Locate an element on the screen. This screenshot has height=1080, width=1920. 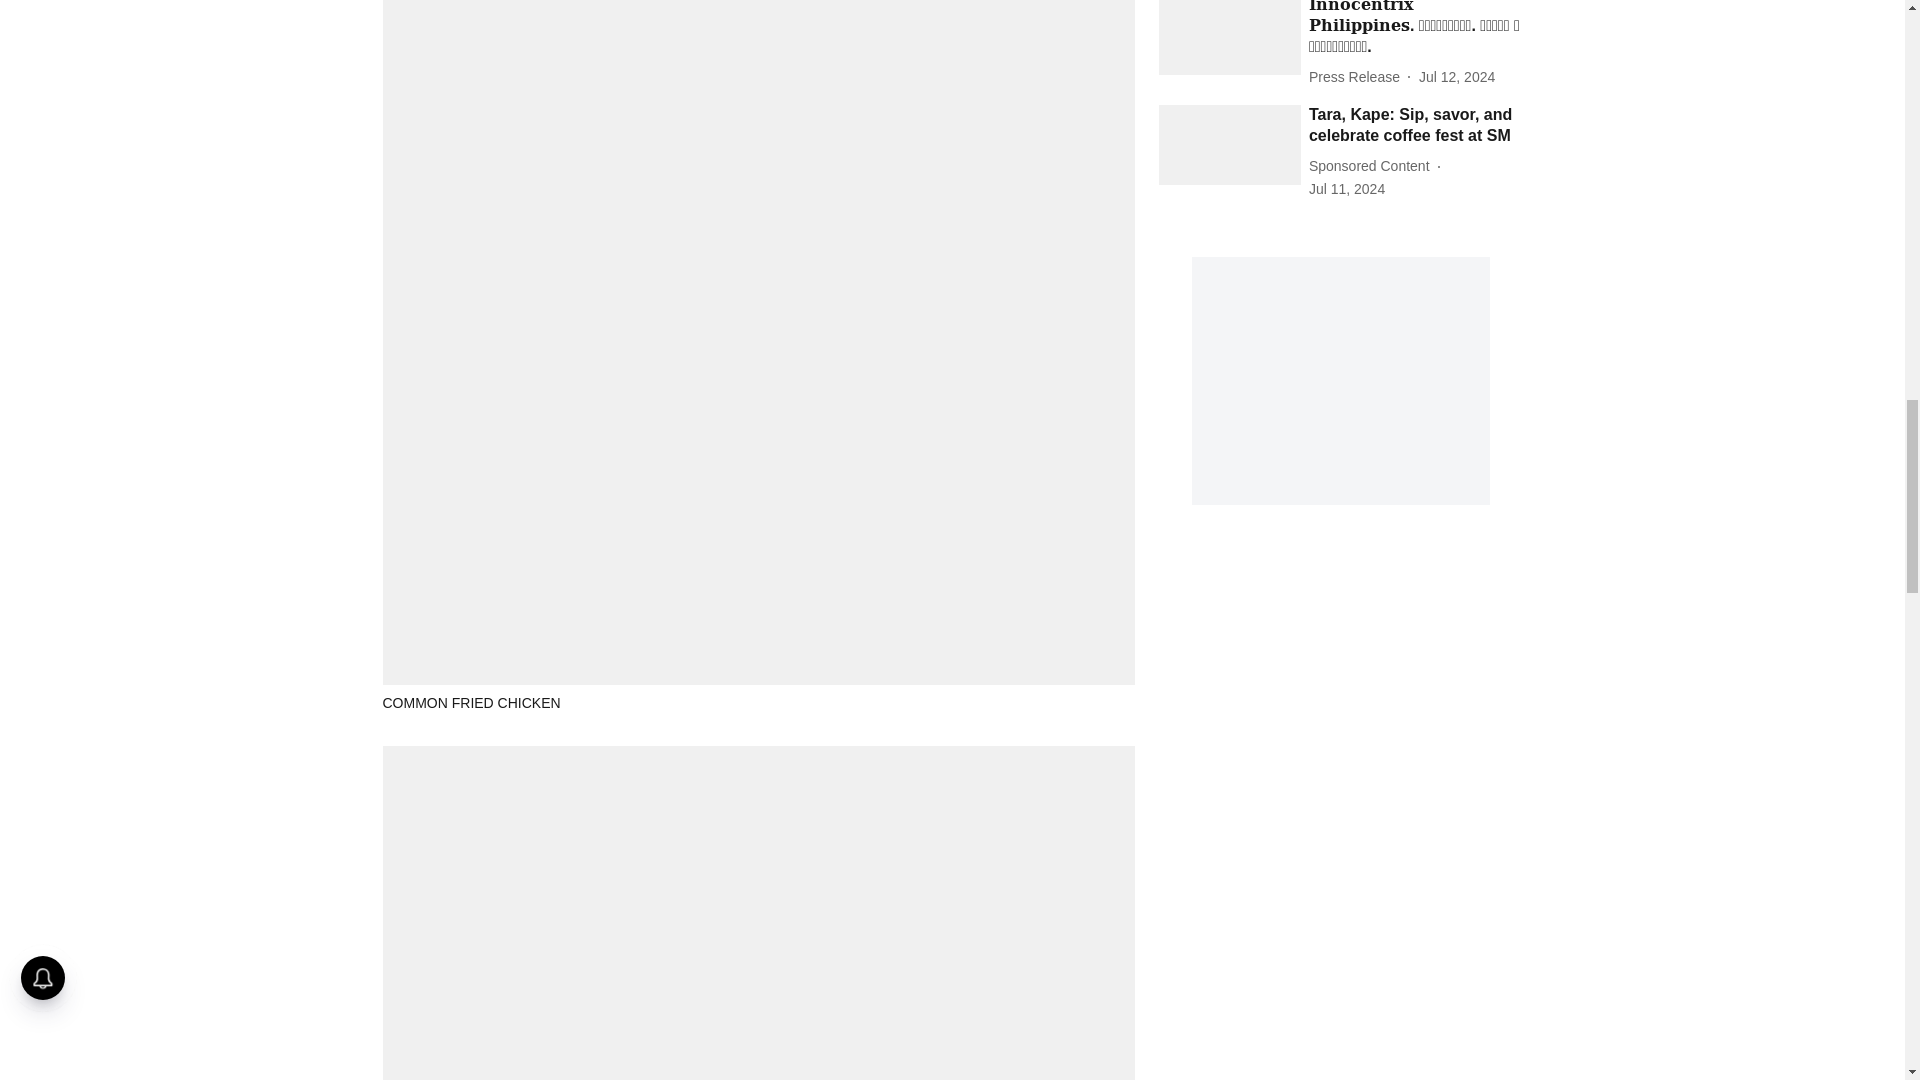
2024-07-12 02:00 is located at coordinates (1456, 76).